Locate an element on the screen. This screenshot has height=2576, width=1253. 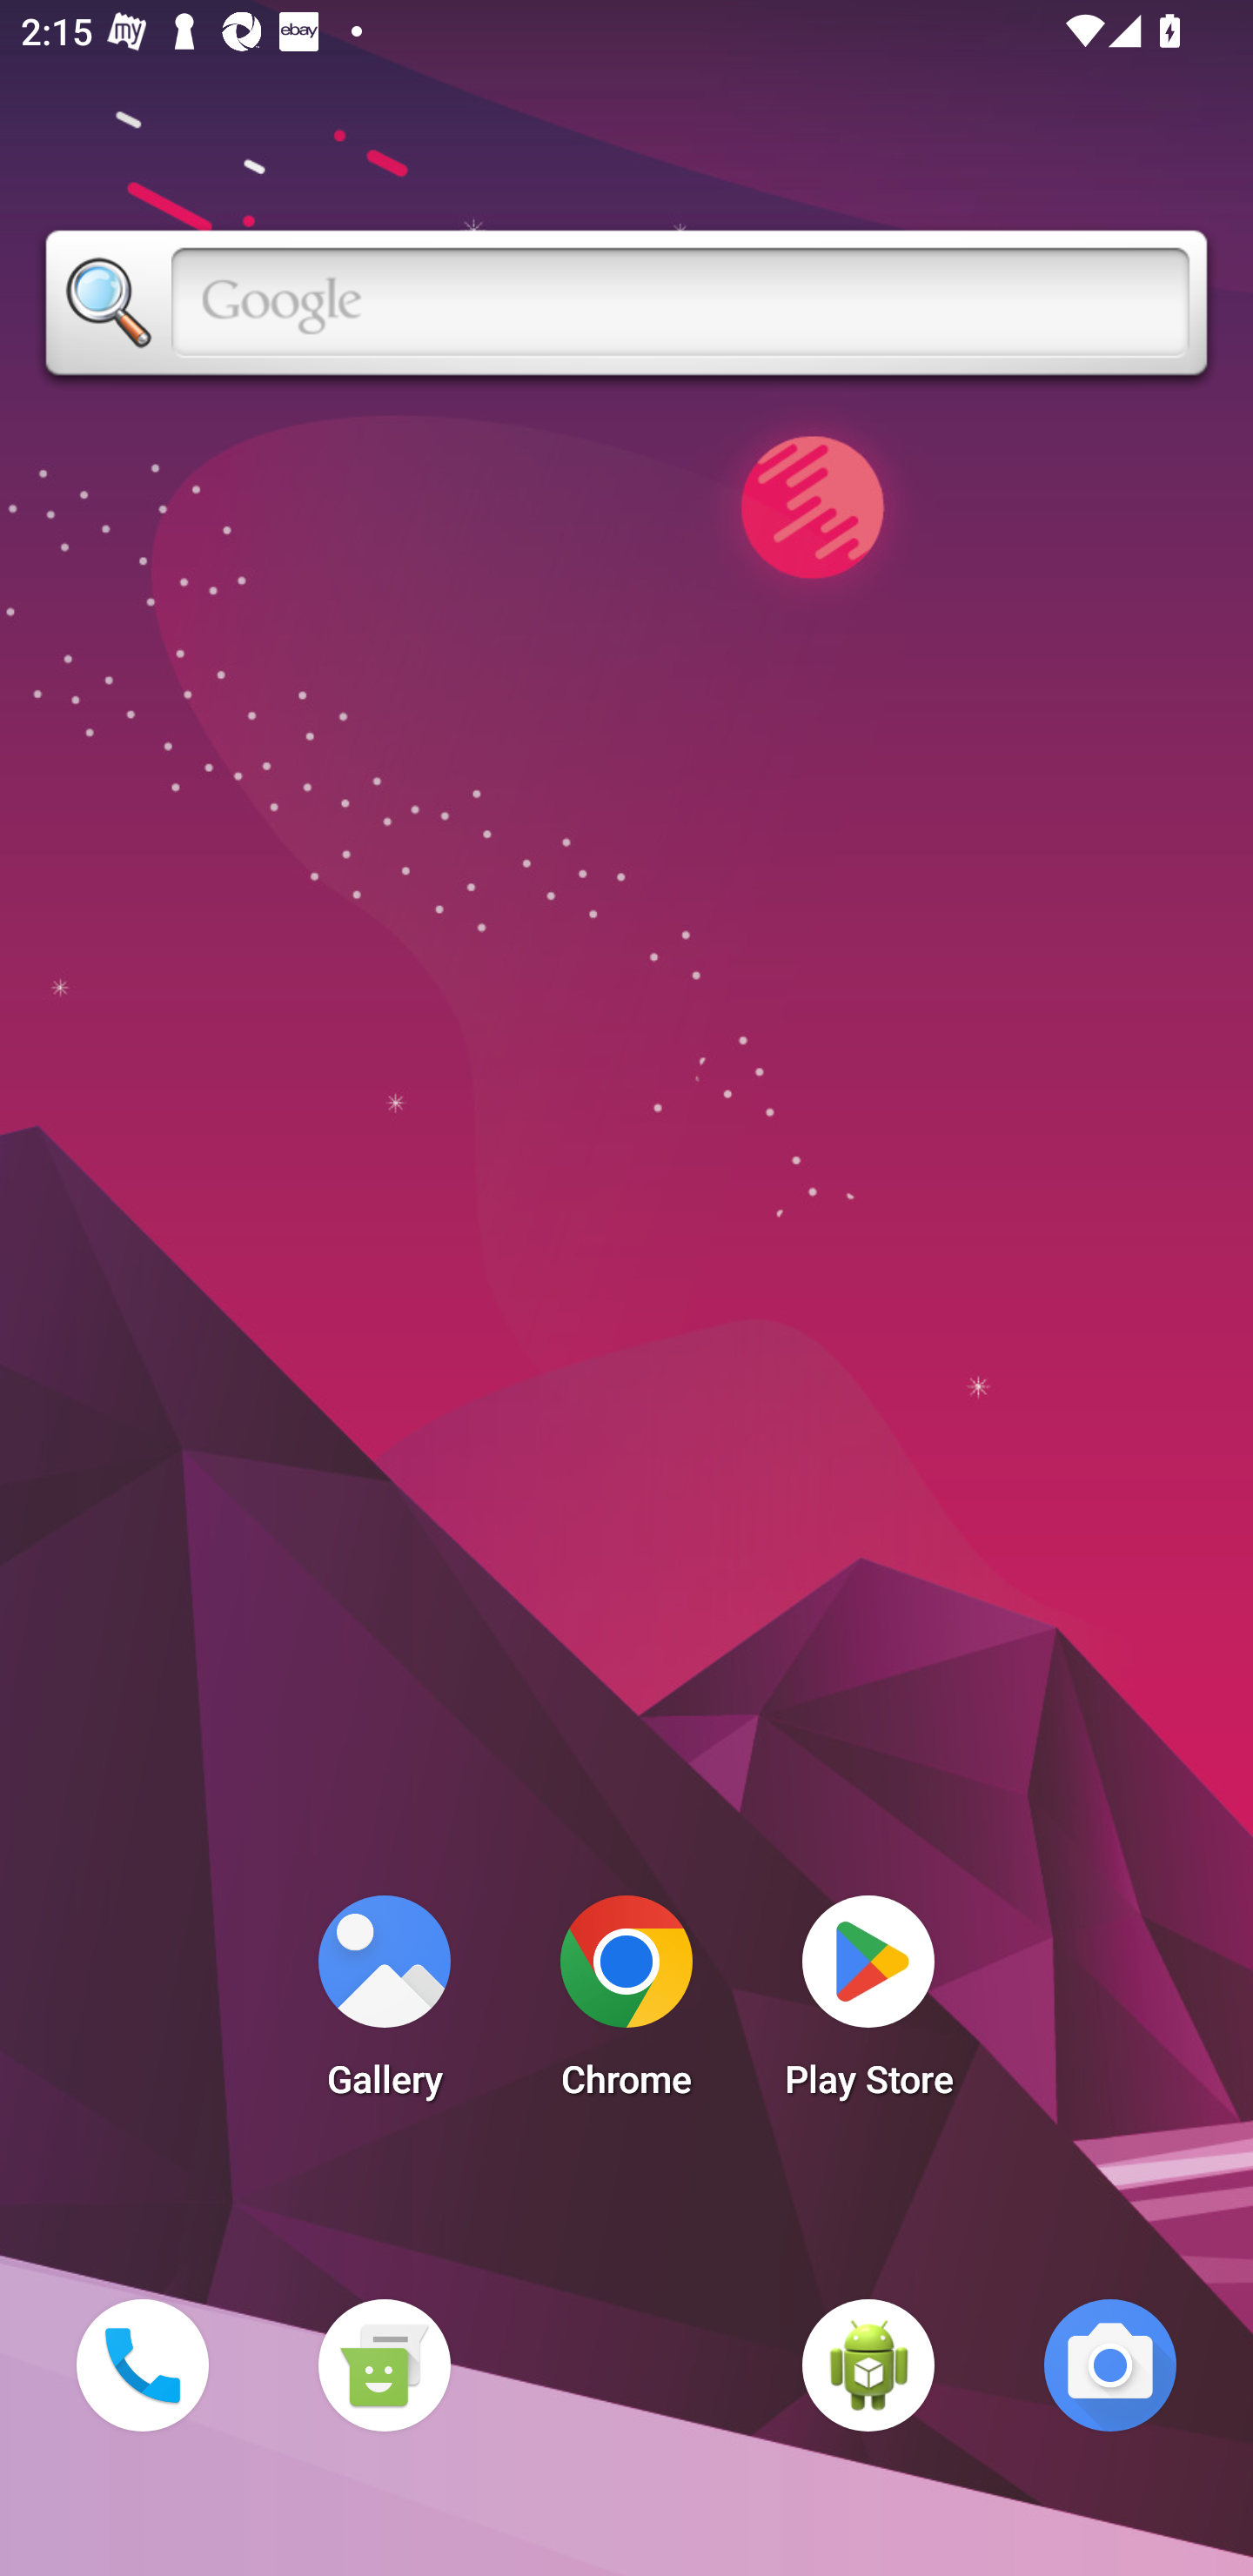
Play Store is located at coordinates (868, 2005).